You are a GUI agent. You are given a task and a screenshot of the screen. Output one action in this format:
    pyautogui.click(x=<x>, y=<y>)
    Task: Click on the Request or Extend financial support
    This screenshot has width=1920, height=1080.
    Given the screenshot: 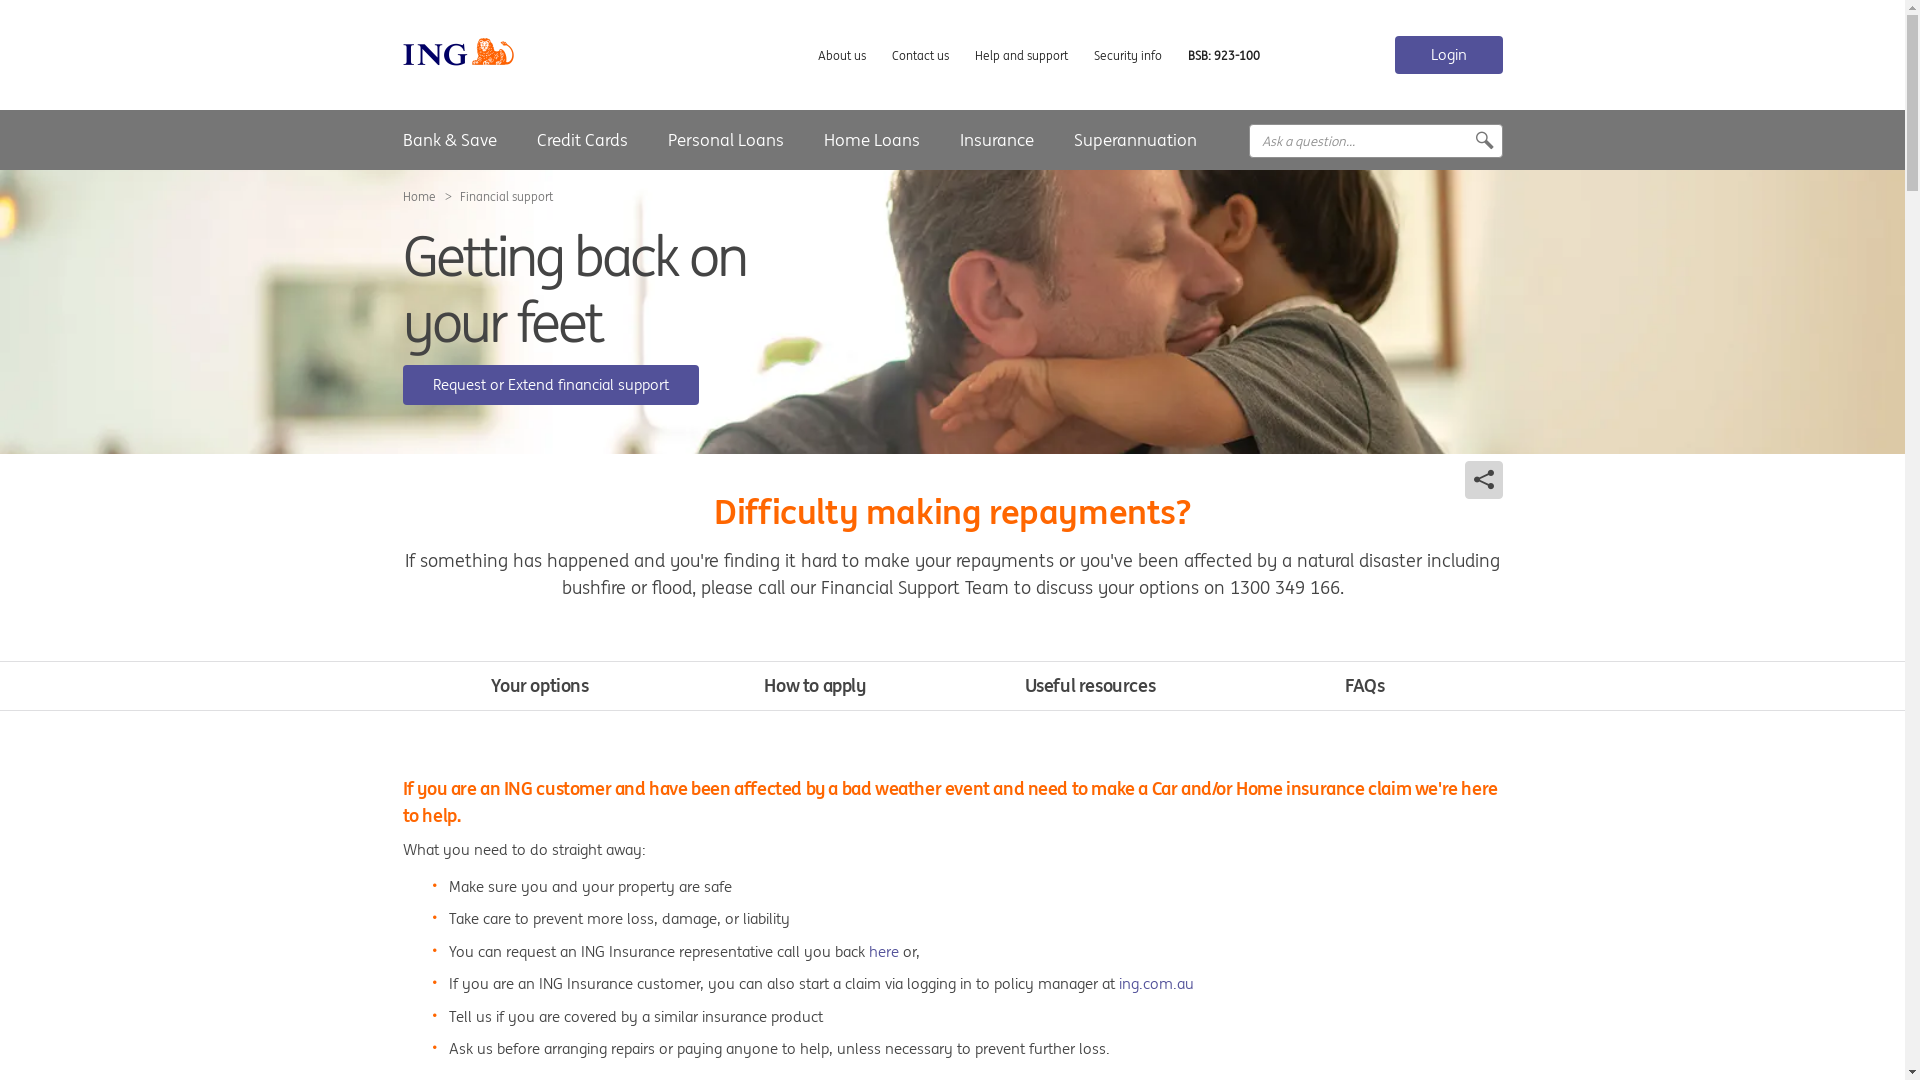 What is the action you would take?
    pyautogui.click(x=550, y=384)
    